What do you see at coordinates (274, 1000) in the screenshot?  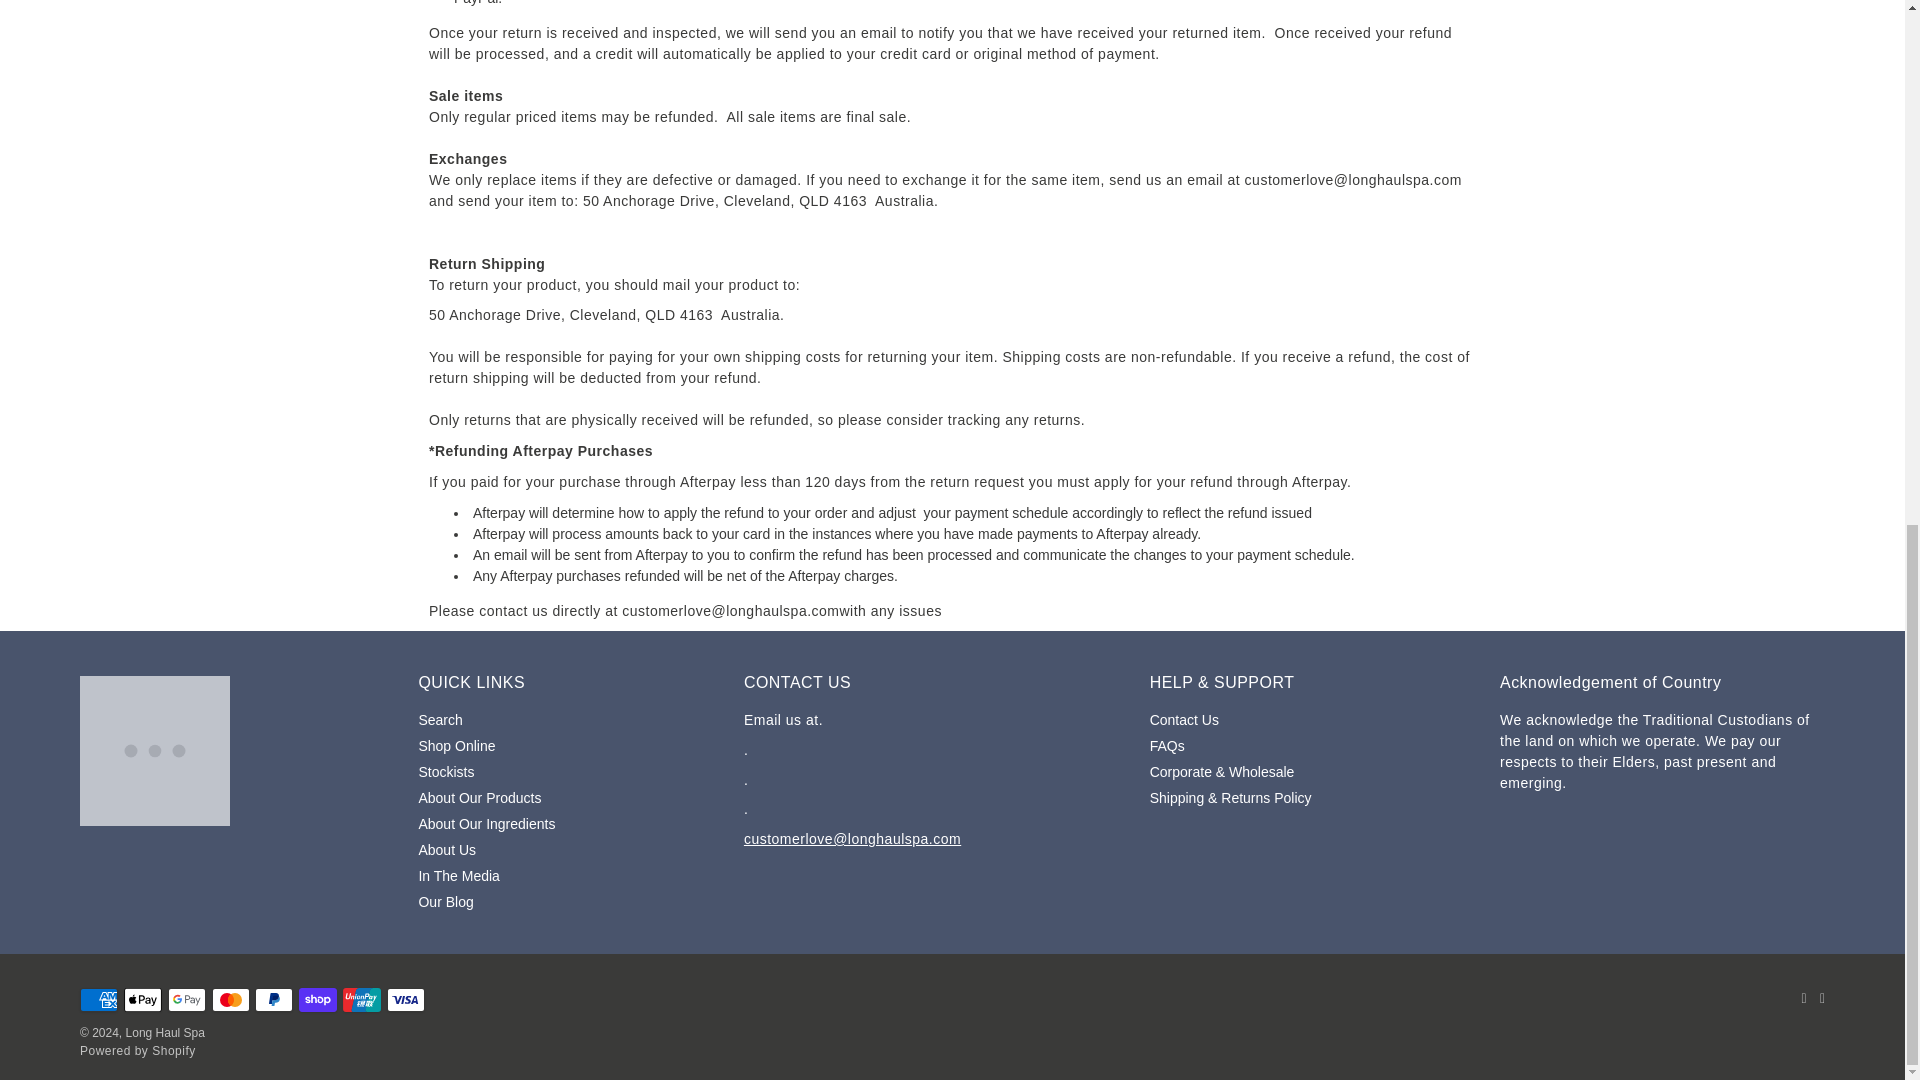 I see `PayPal` at bounding box center [274, 1000].